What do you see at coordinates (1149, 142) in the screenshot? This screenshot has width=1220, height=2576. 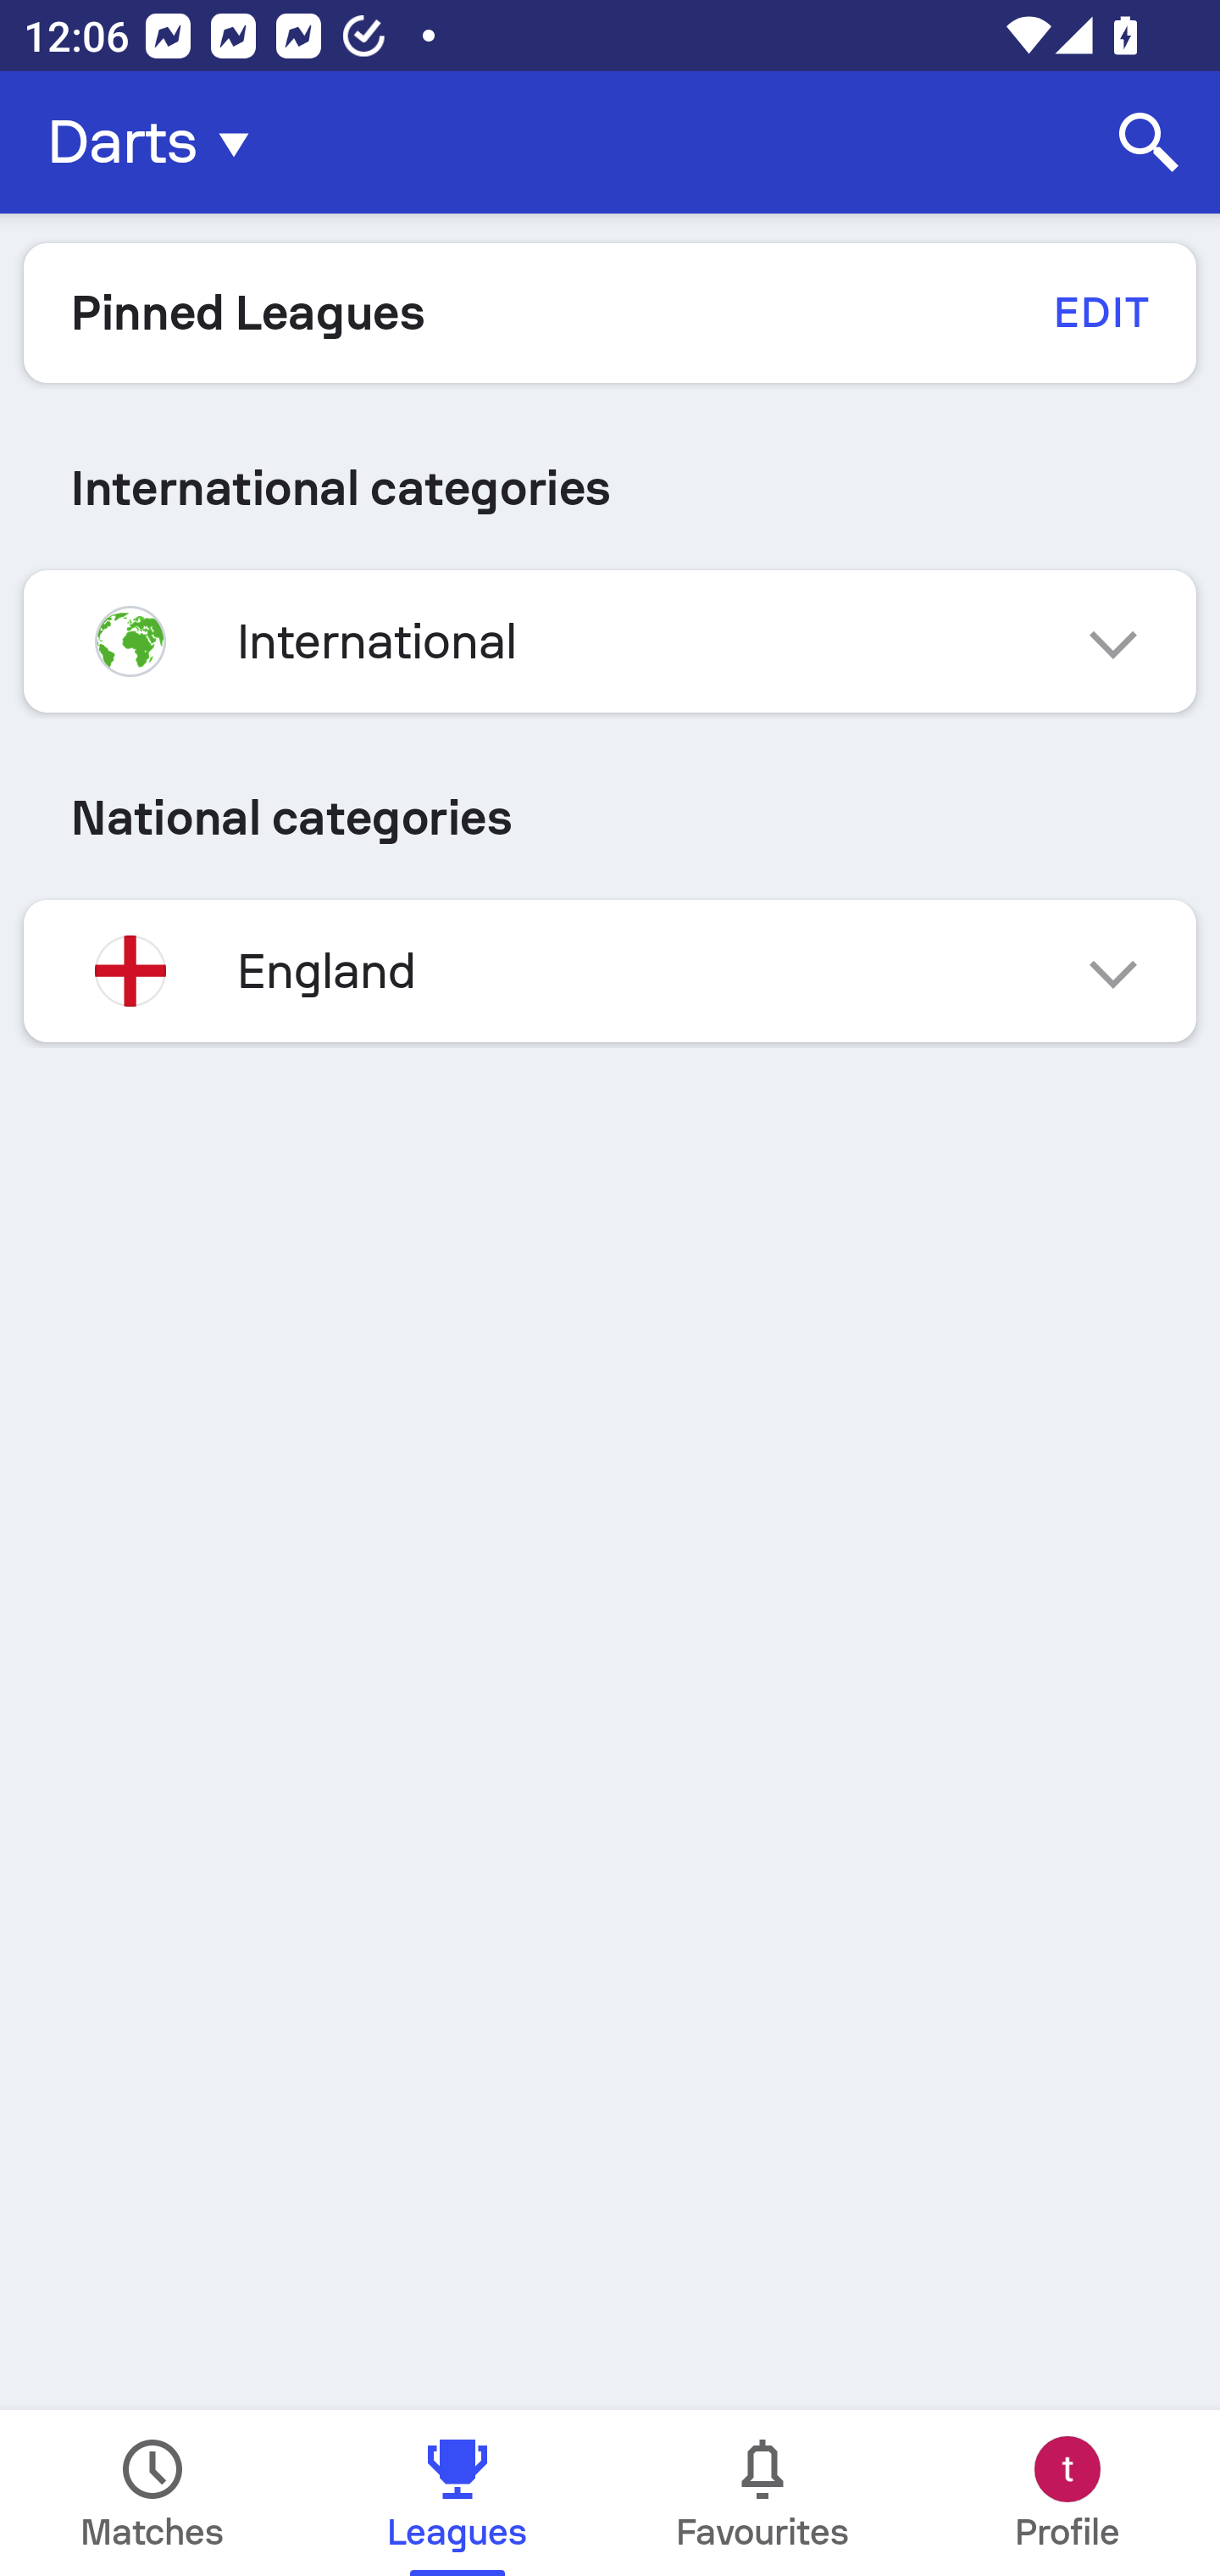 I see `Search` at bounding box center [1149, 142].